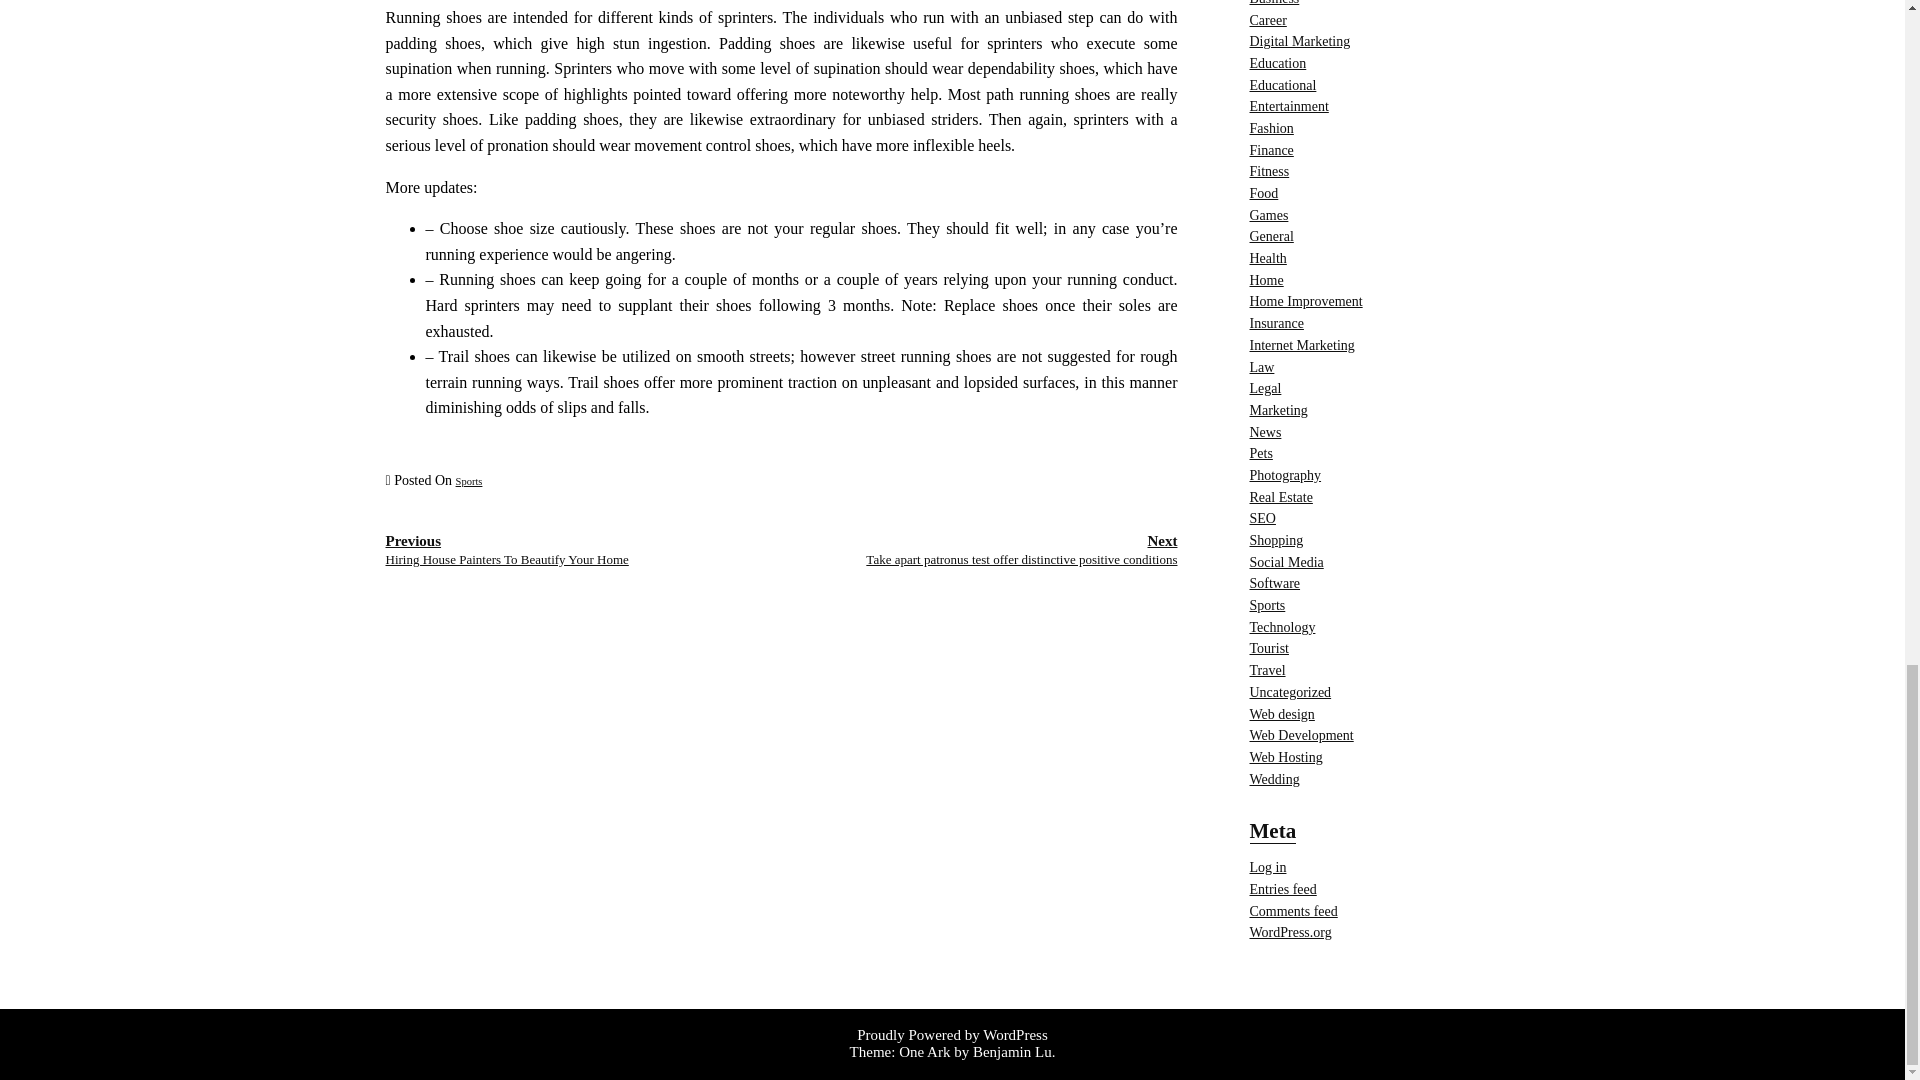 The image size is (1920, 1080). I want to click on General, so click(1270, 172).